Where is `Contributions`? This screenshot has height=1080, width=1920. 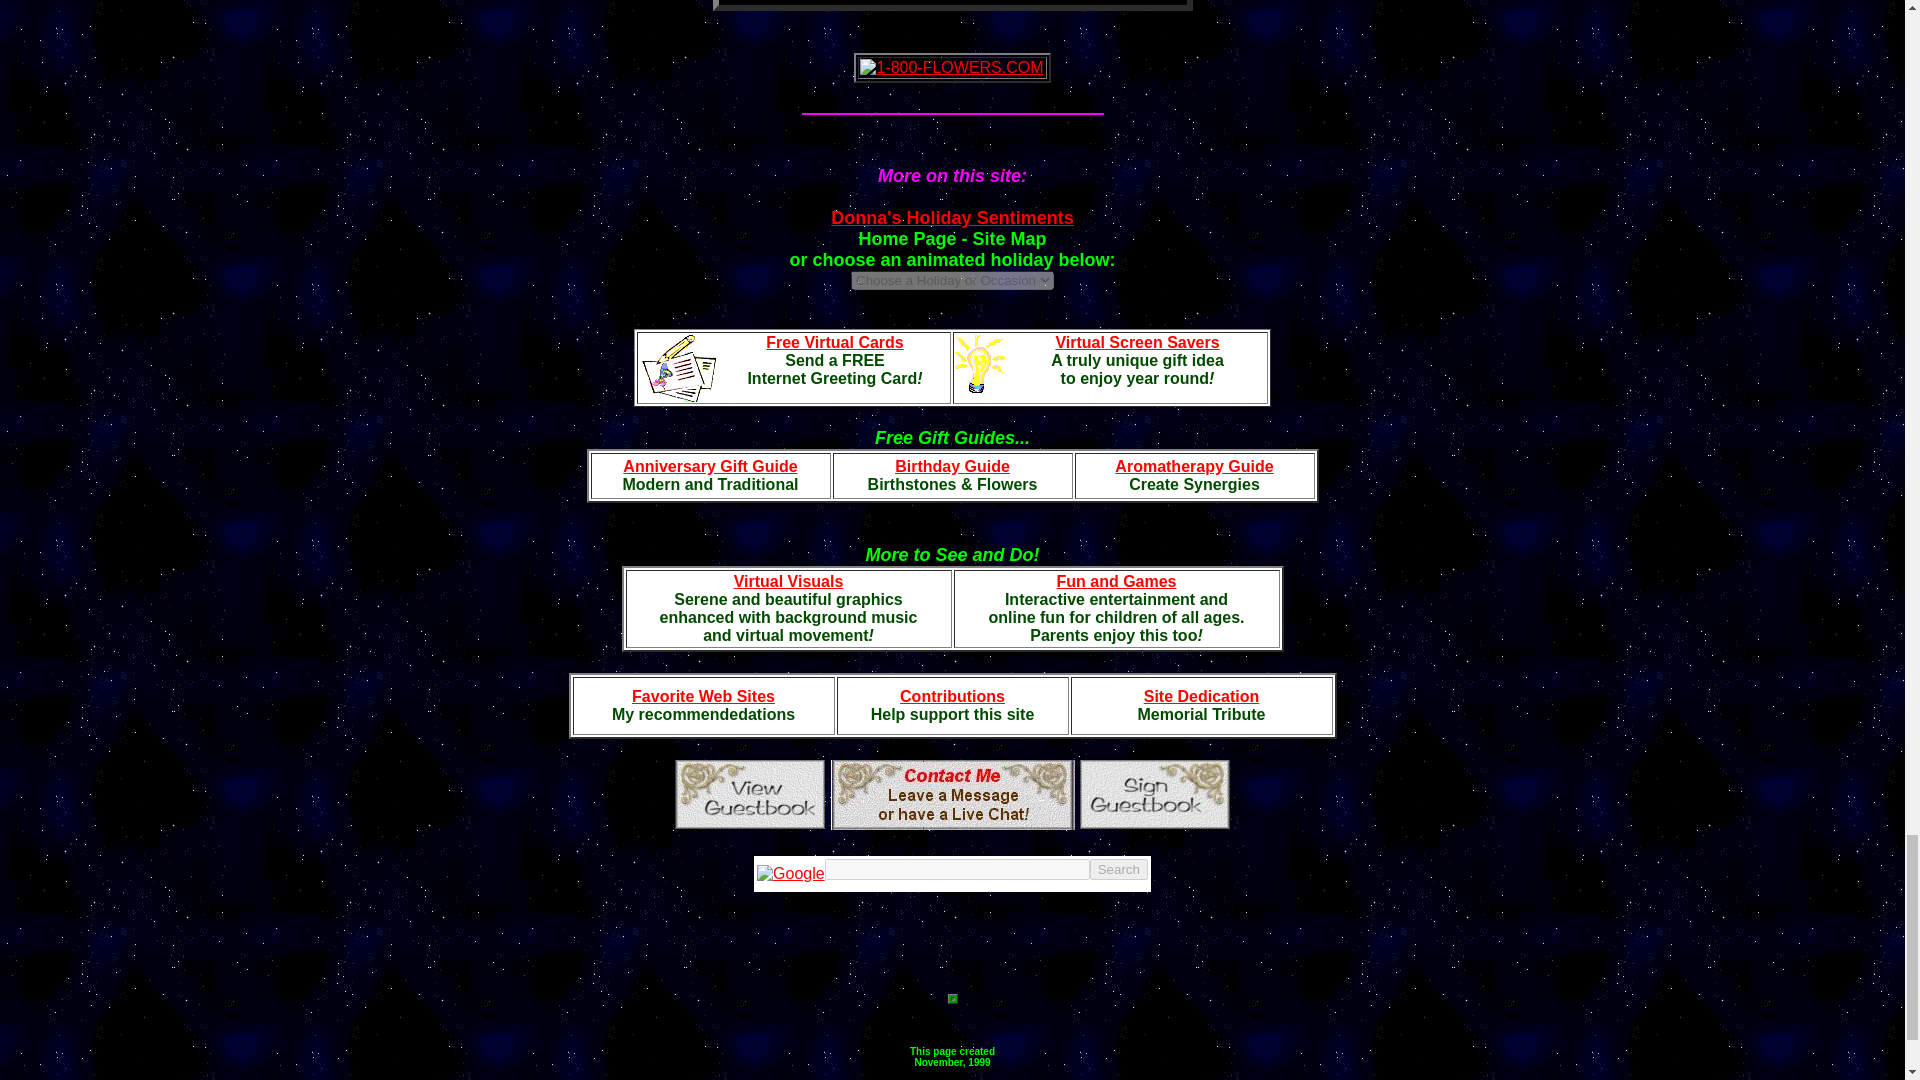 Contributions is located at coordinates (952, 696).